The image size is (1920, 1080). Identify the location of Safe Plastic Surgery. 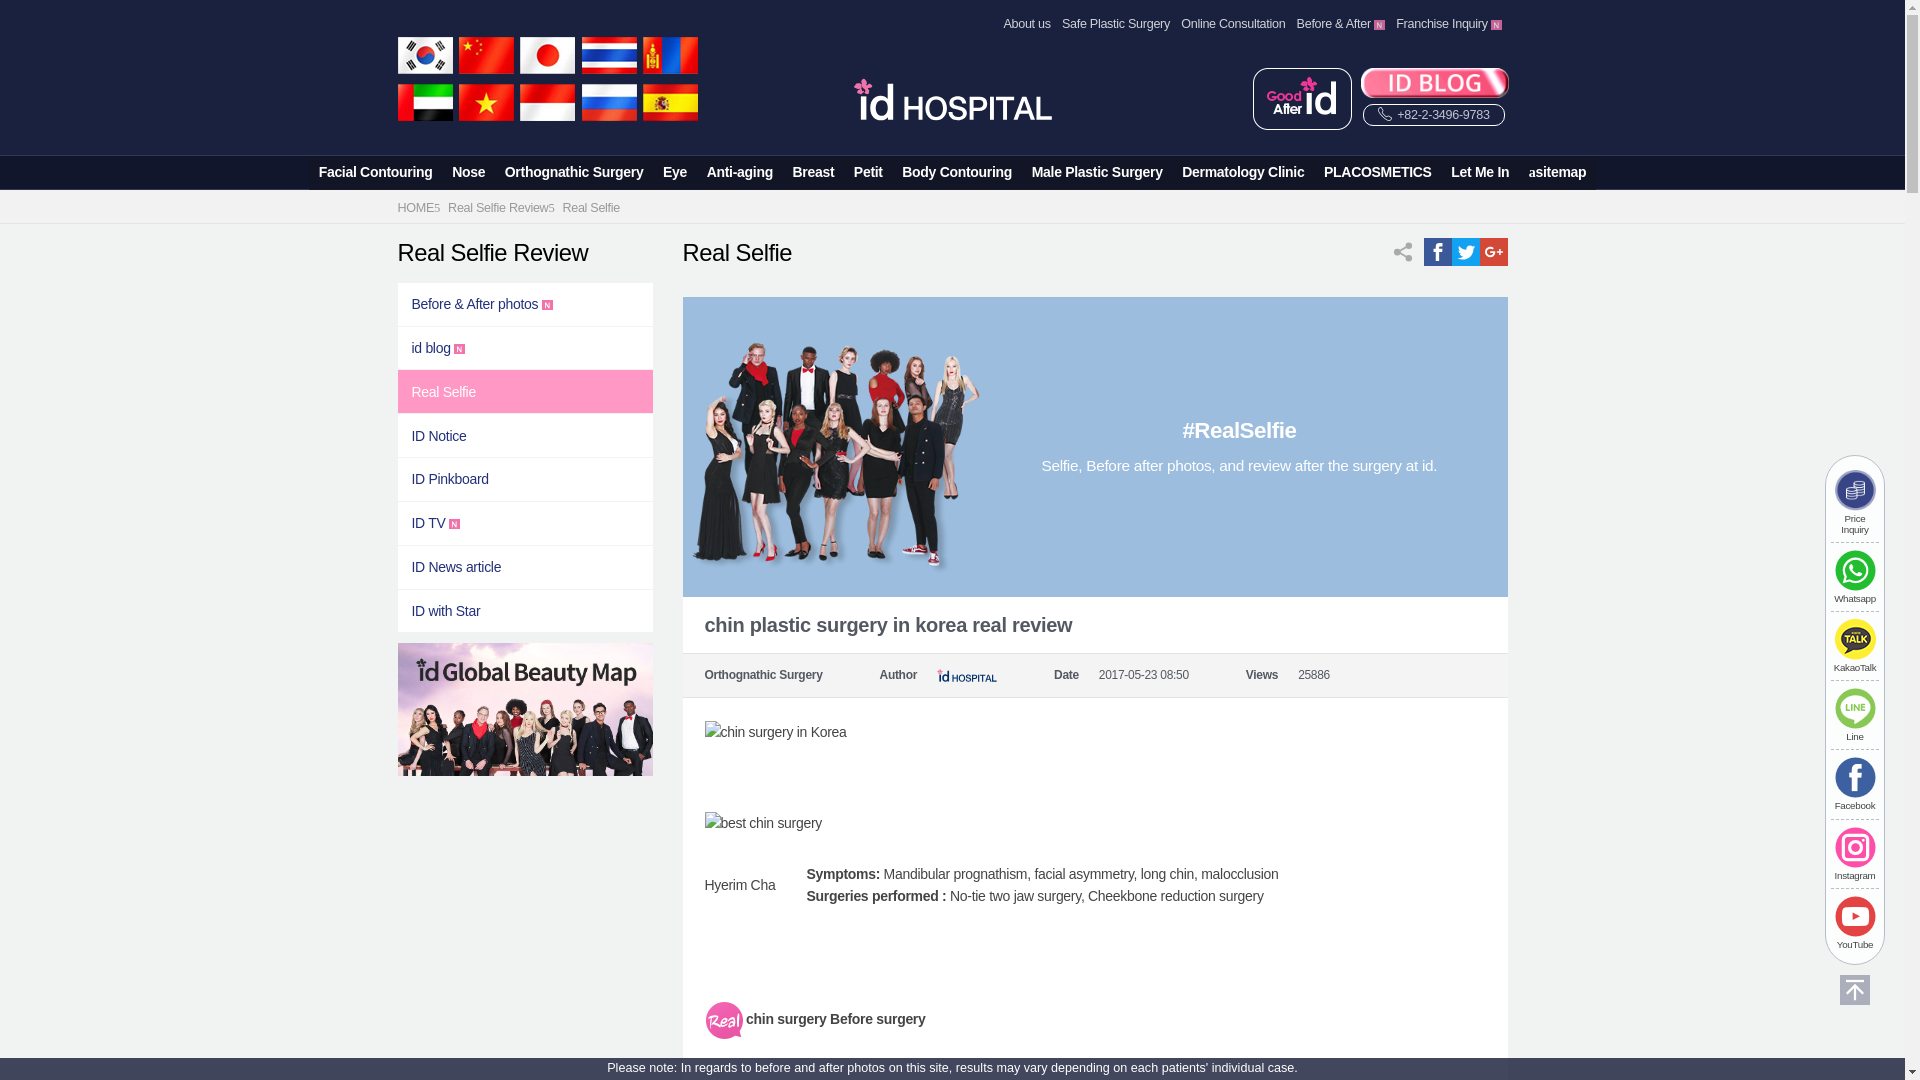
(1116, 24).